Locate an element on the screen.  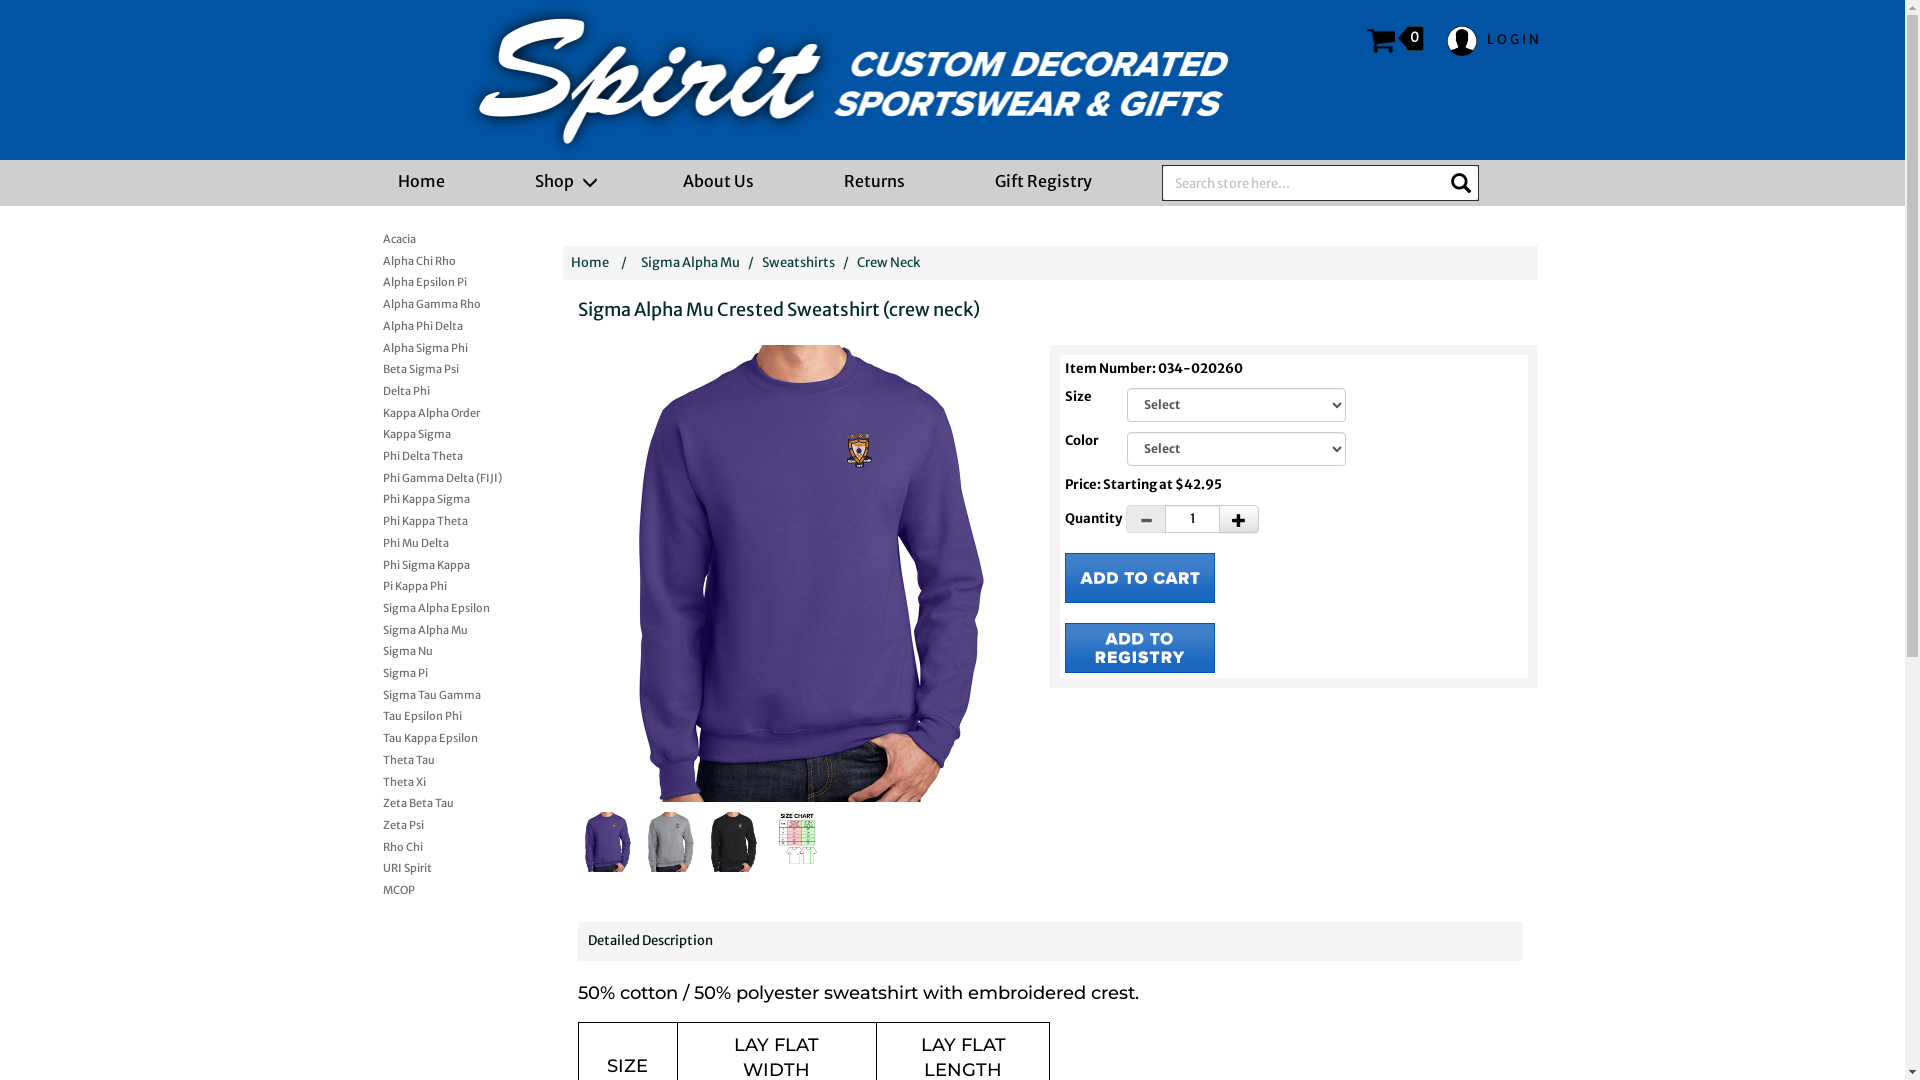
Phi Kappa Sigma is located at coordinates (445, 497).